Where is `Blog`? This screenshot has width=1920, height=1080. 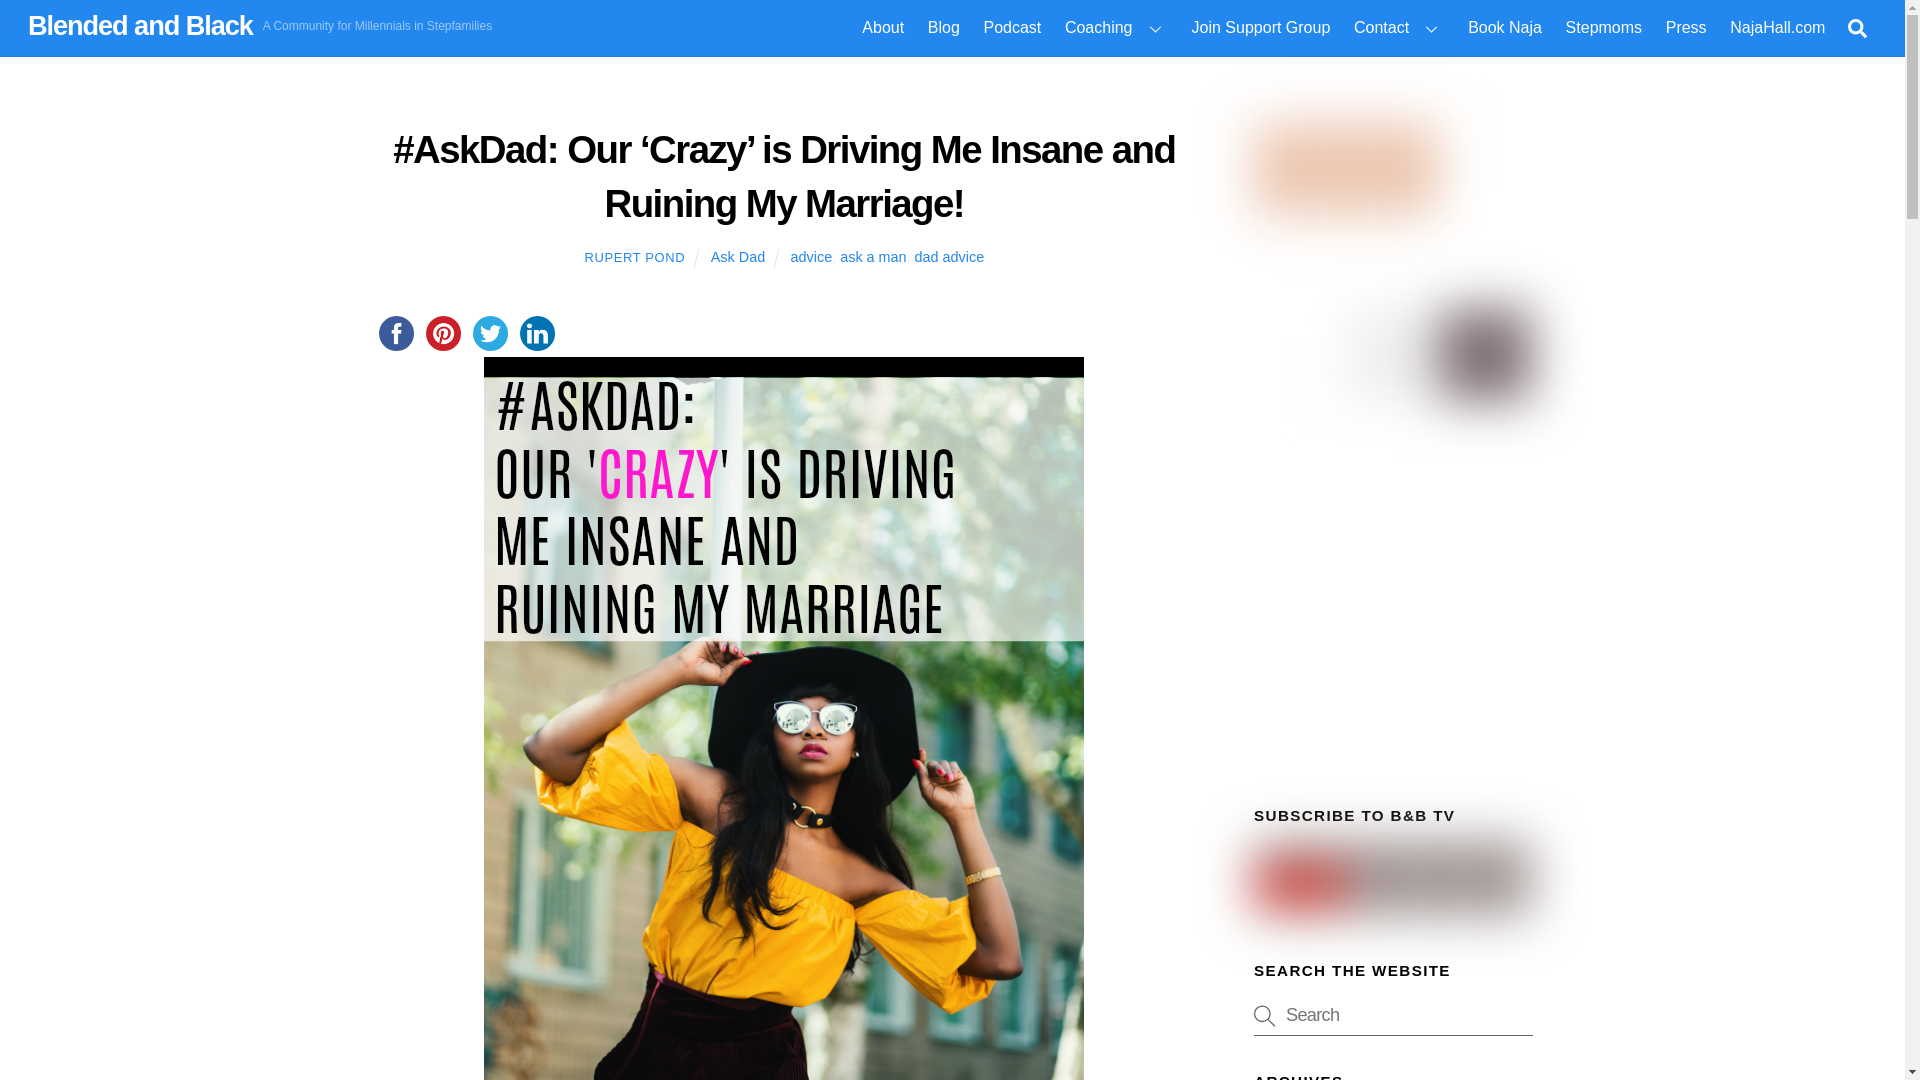 Blog is located at coordinates (943, 28).